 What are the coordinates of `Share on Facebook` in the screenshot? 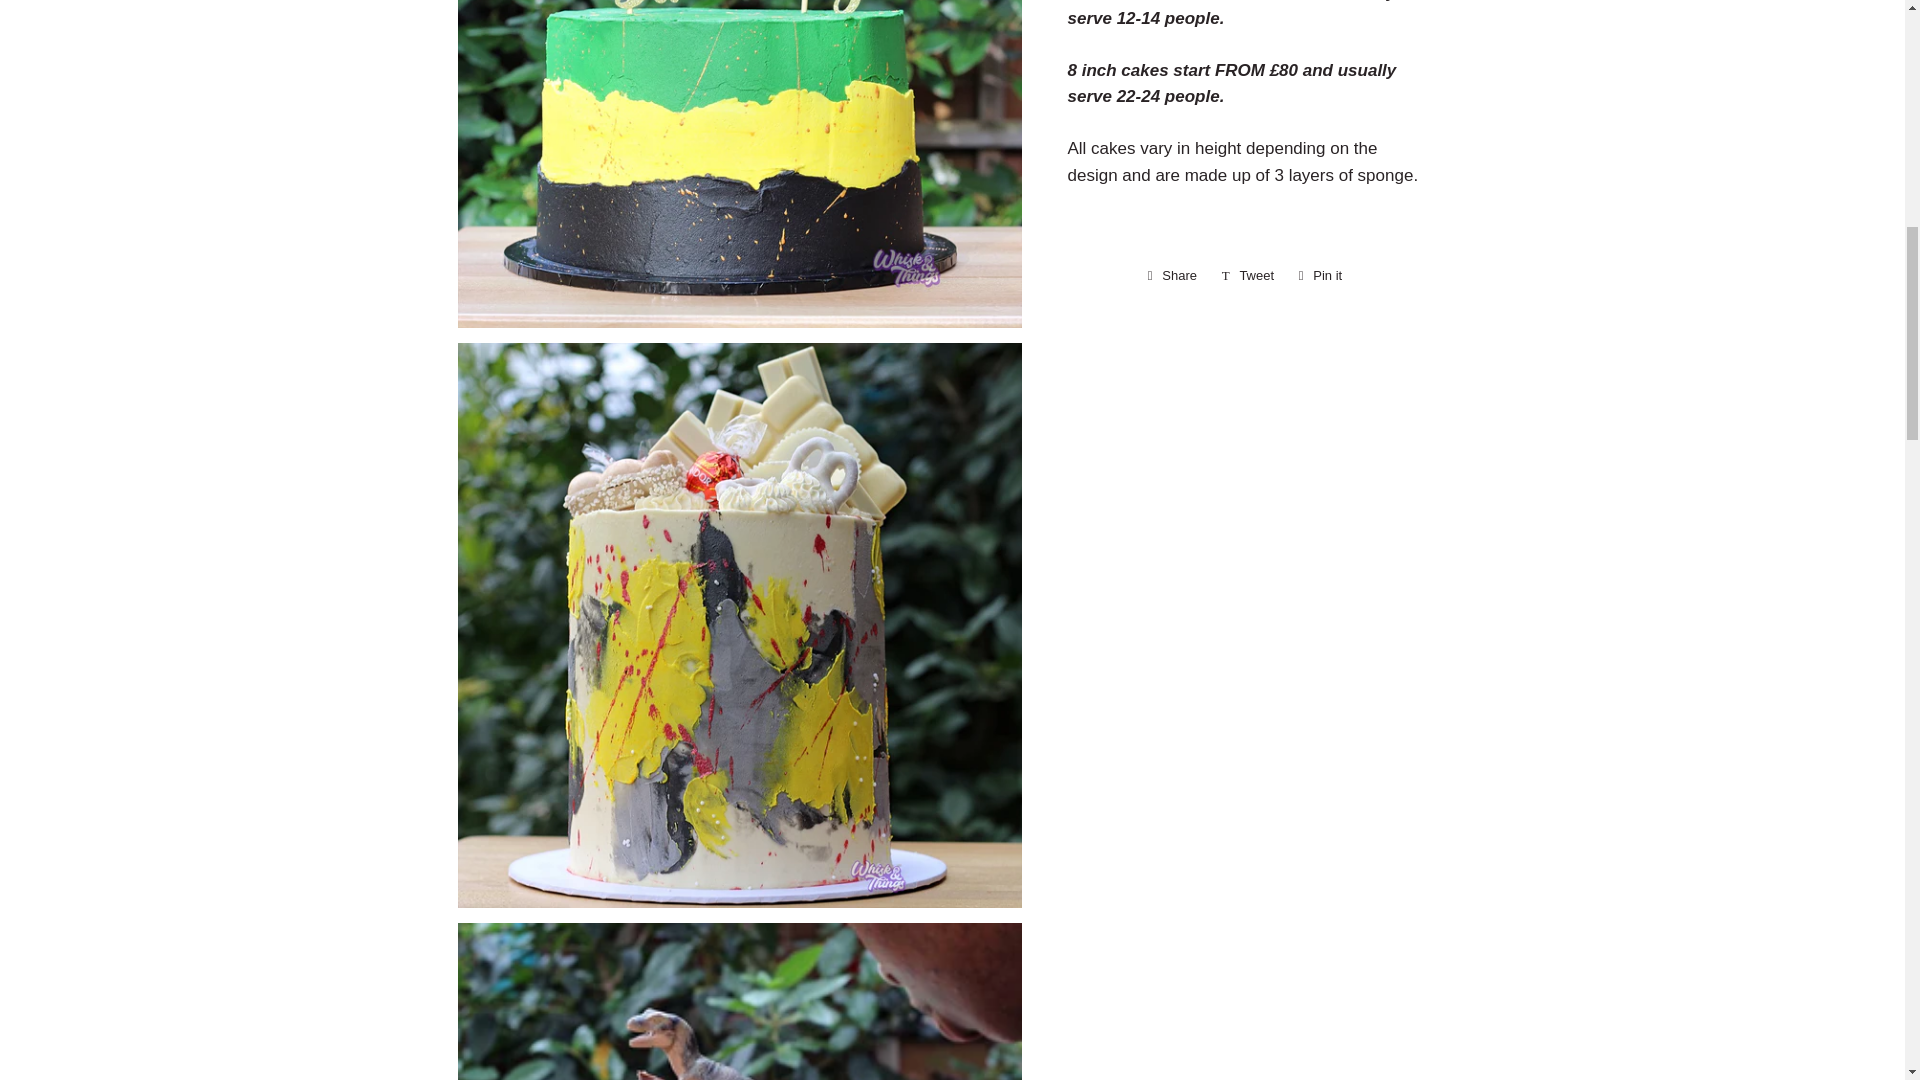 It's located at (1172, 276).